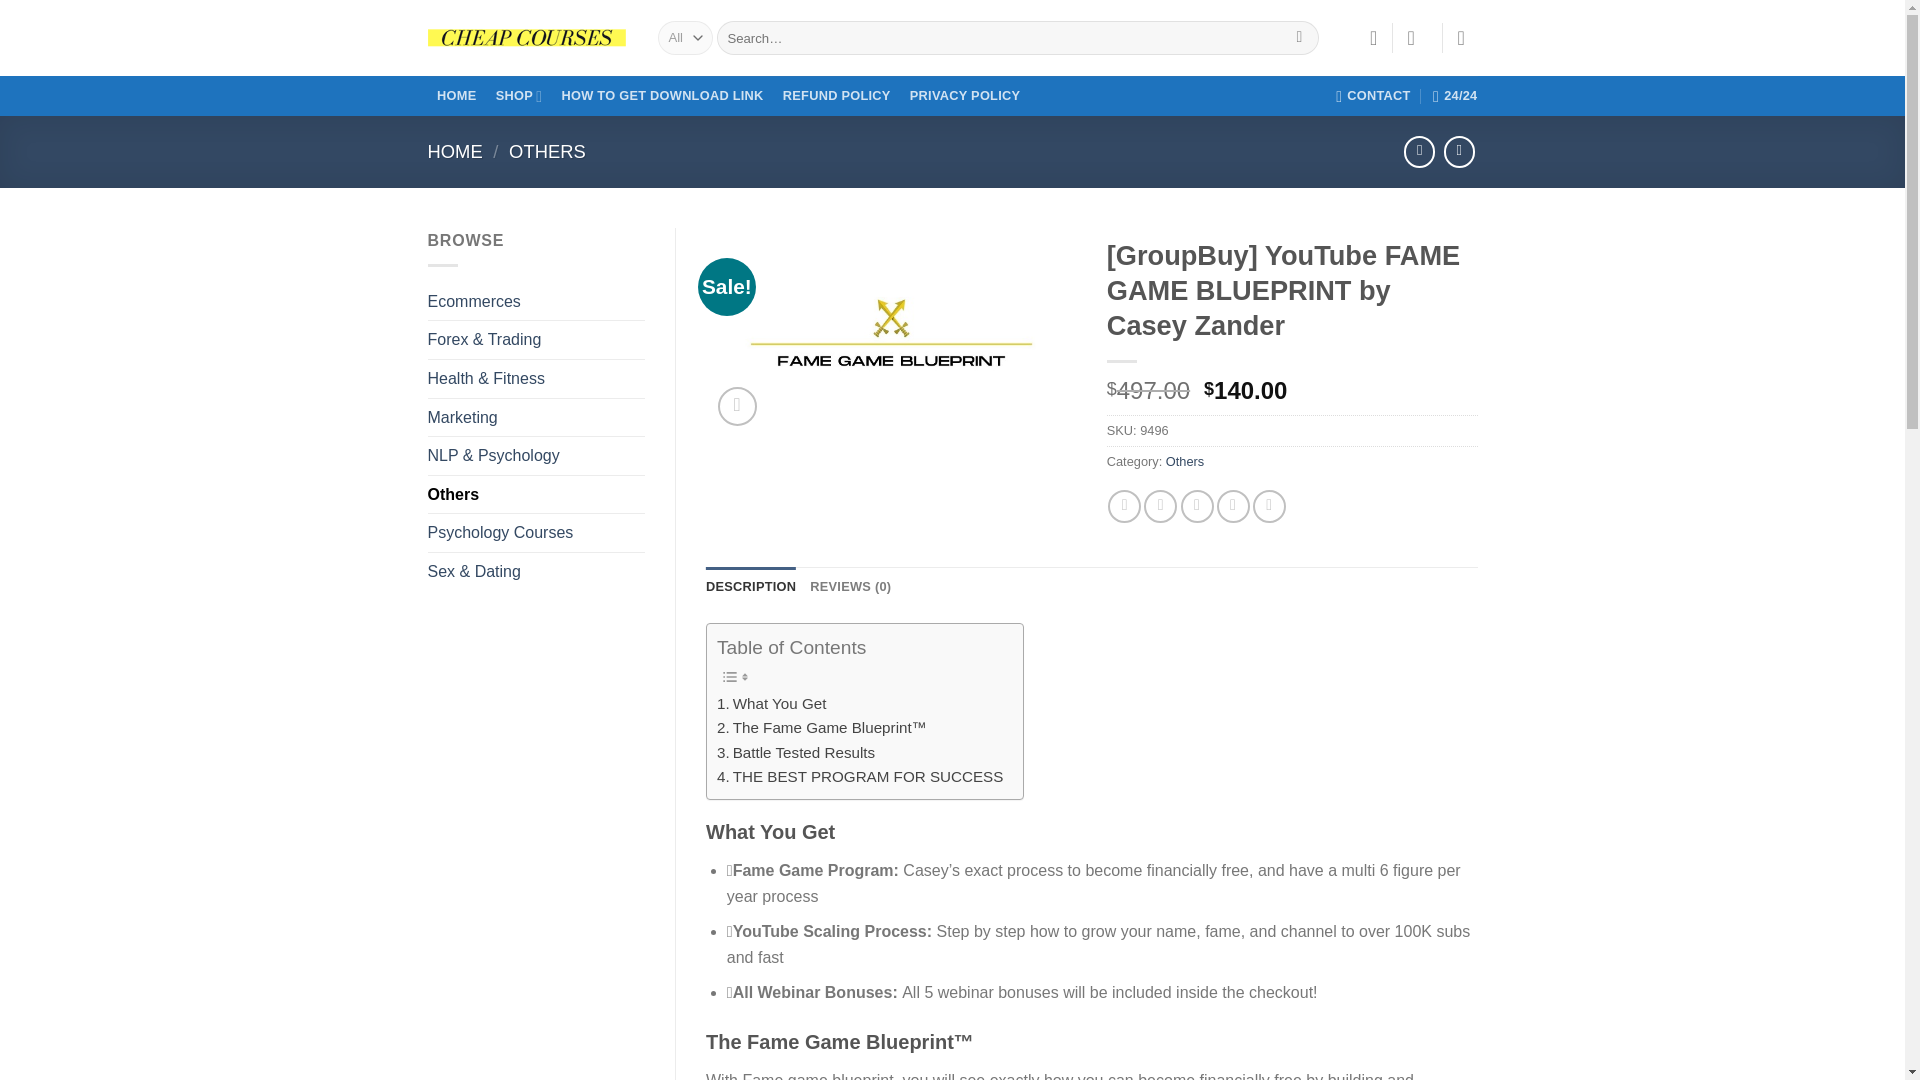 The height and width of the screenshot is (1080, 1920). Describe the element at coordinates (964, 96) in the screenshot. I see `PRIVACY POLICY` at that location.